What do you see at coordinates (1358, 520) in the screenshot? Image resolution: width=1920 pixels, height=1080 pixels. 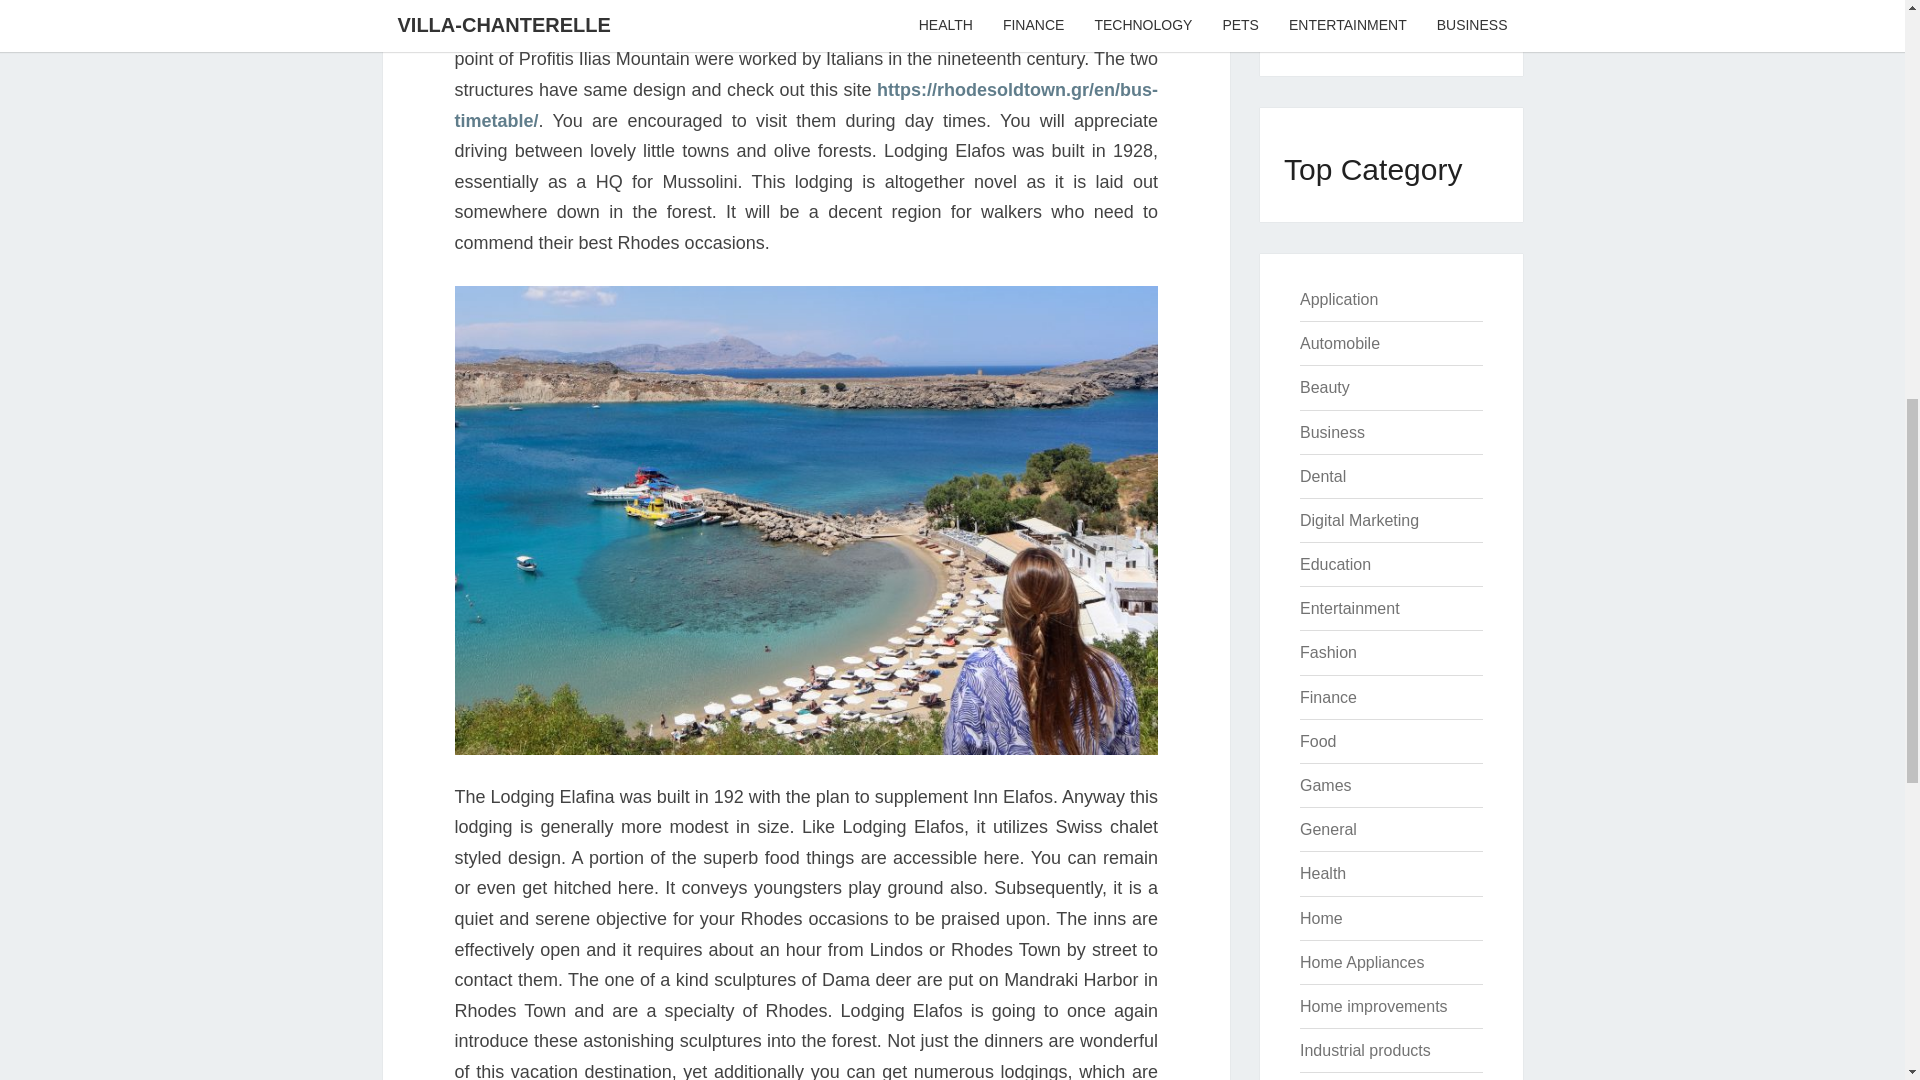 I see `Digital Marketing` at bounding box center [1358, 520].